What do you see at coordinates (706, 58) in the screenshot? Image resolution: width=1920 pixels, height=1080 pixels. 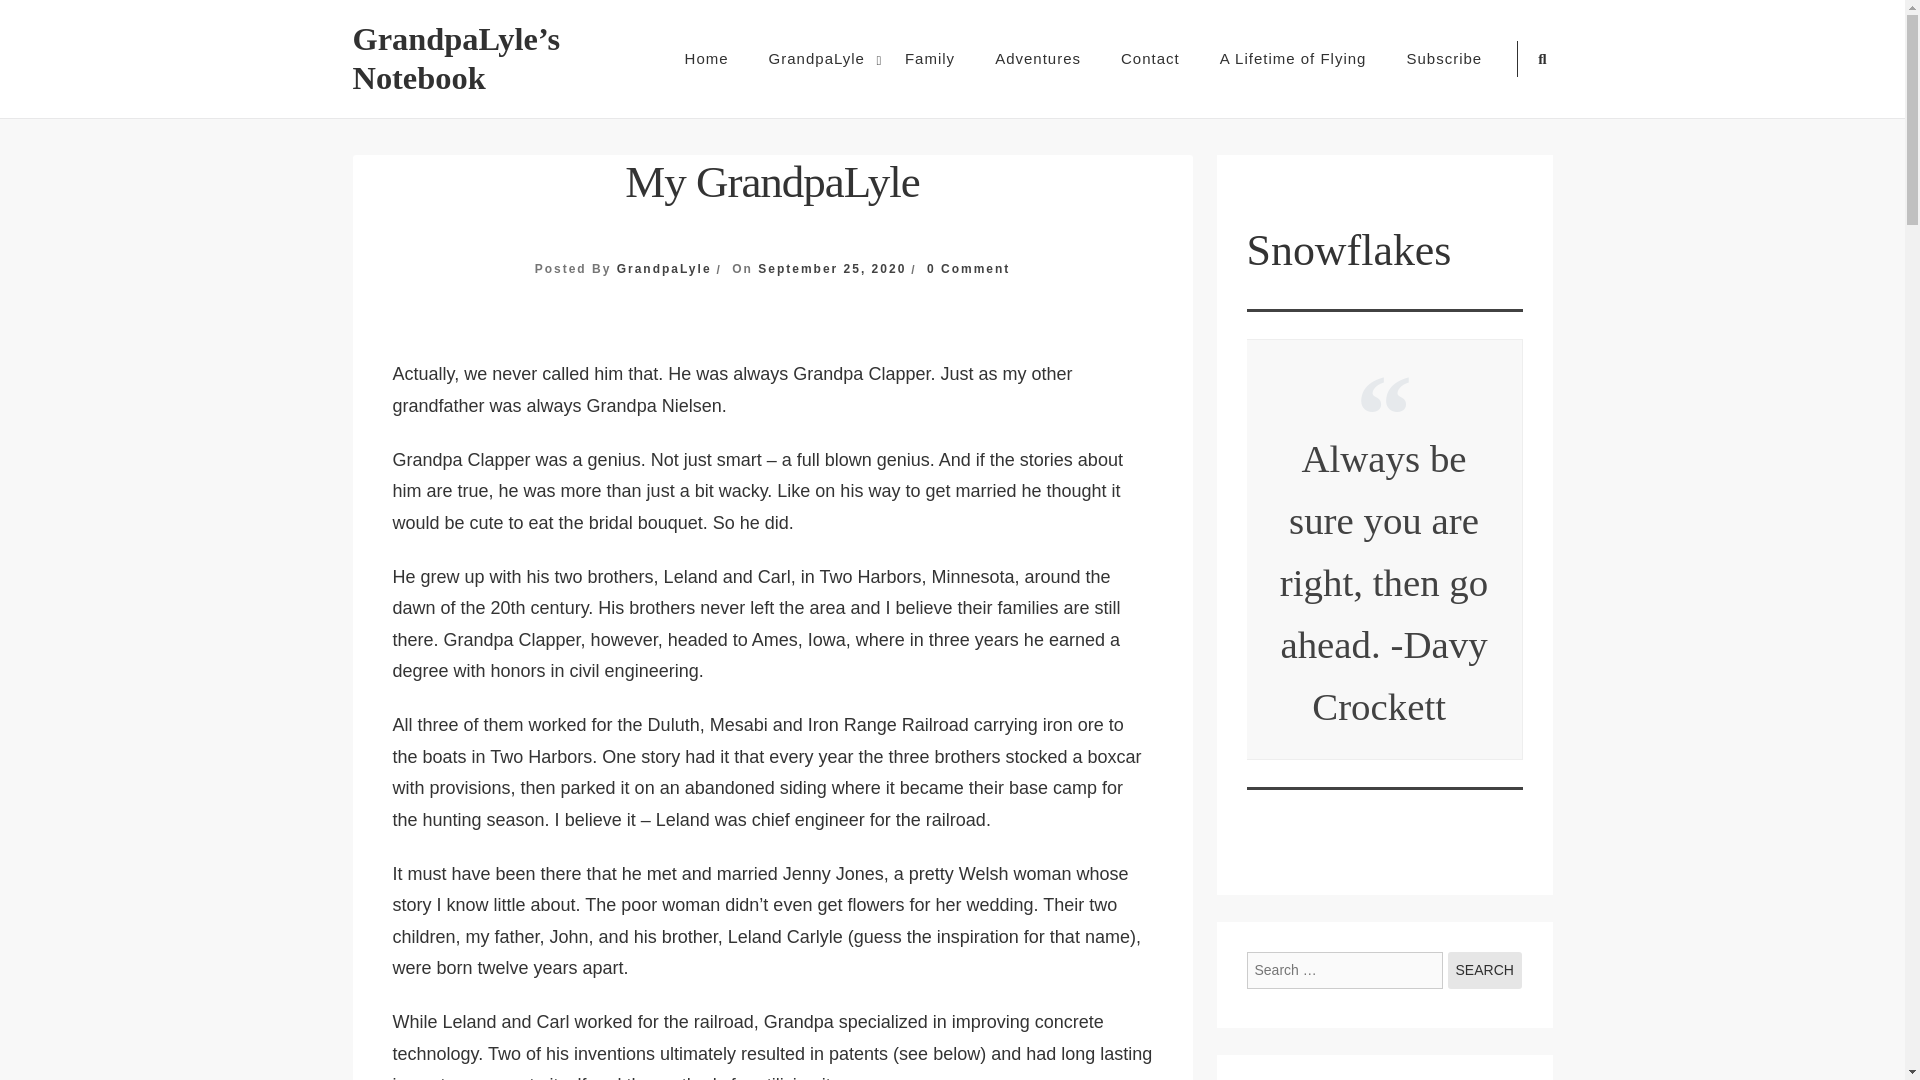 I see `Search` at bounding box center [706, 58].